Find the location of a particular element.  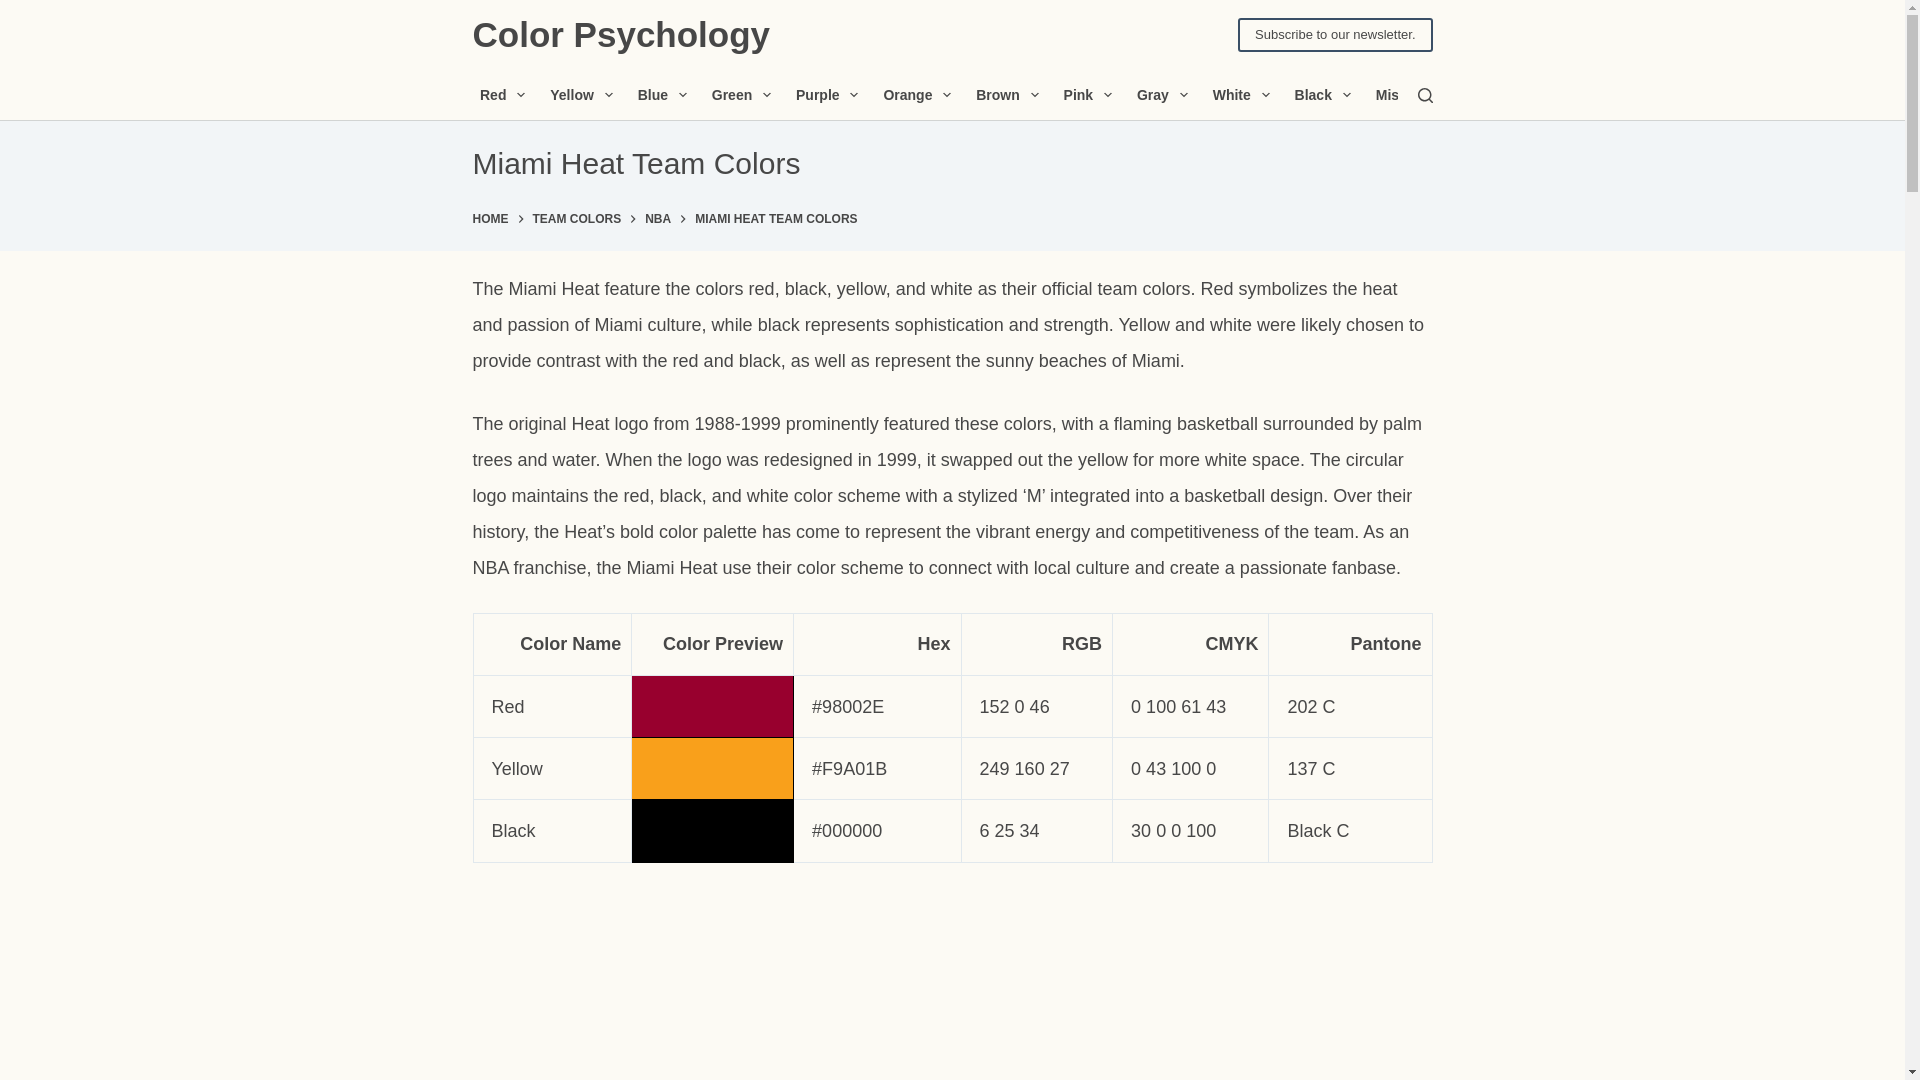

Skip to content is located at coordinates (20, 10).